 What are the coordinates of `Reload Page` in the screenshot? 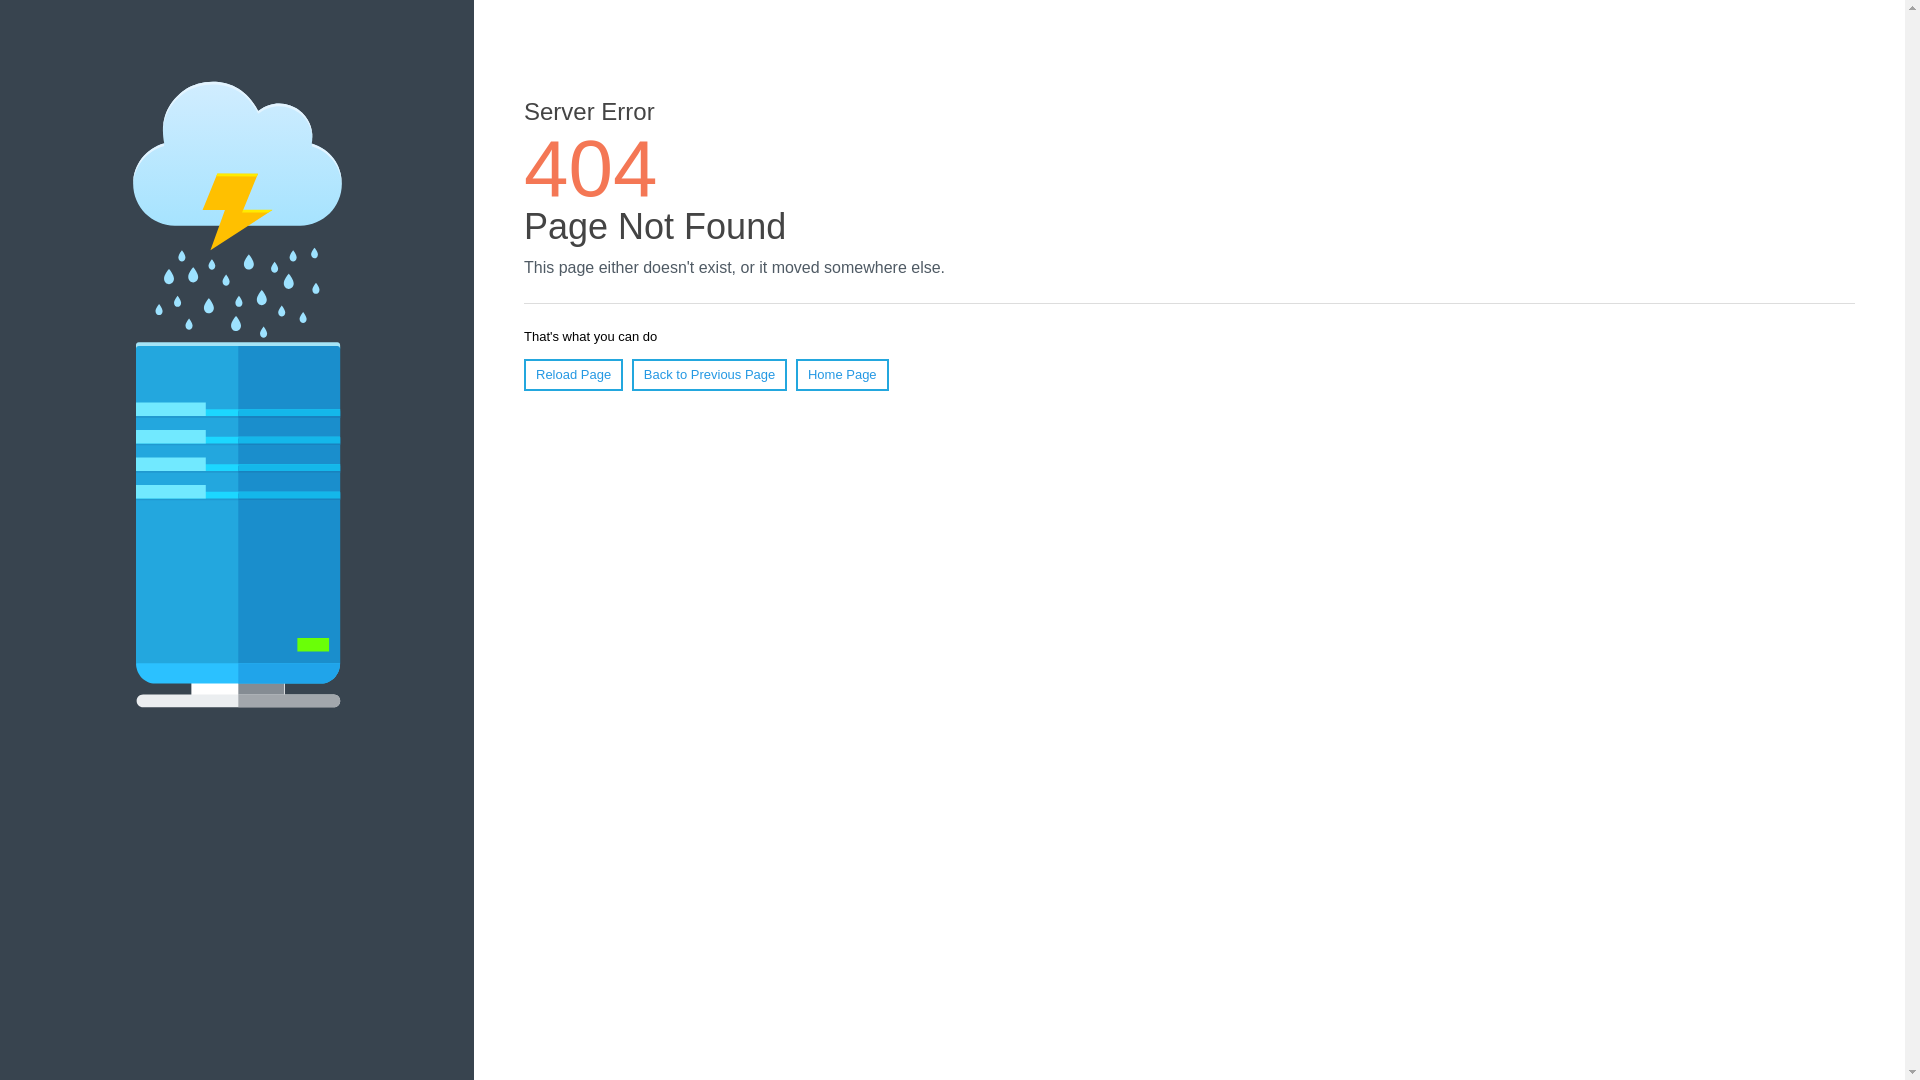 It's located at (574, 375).